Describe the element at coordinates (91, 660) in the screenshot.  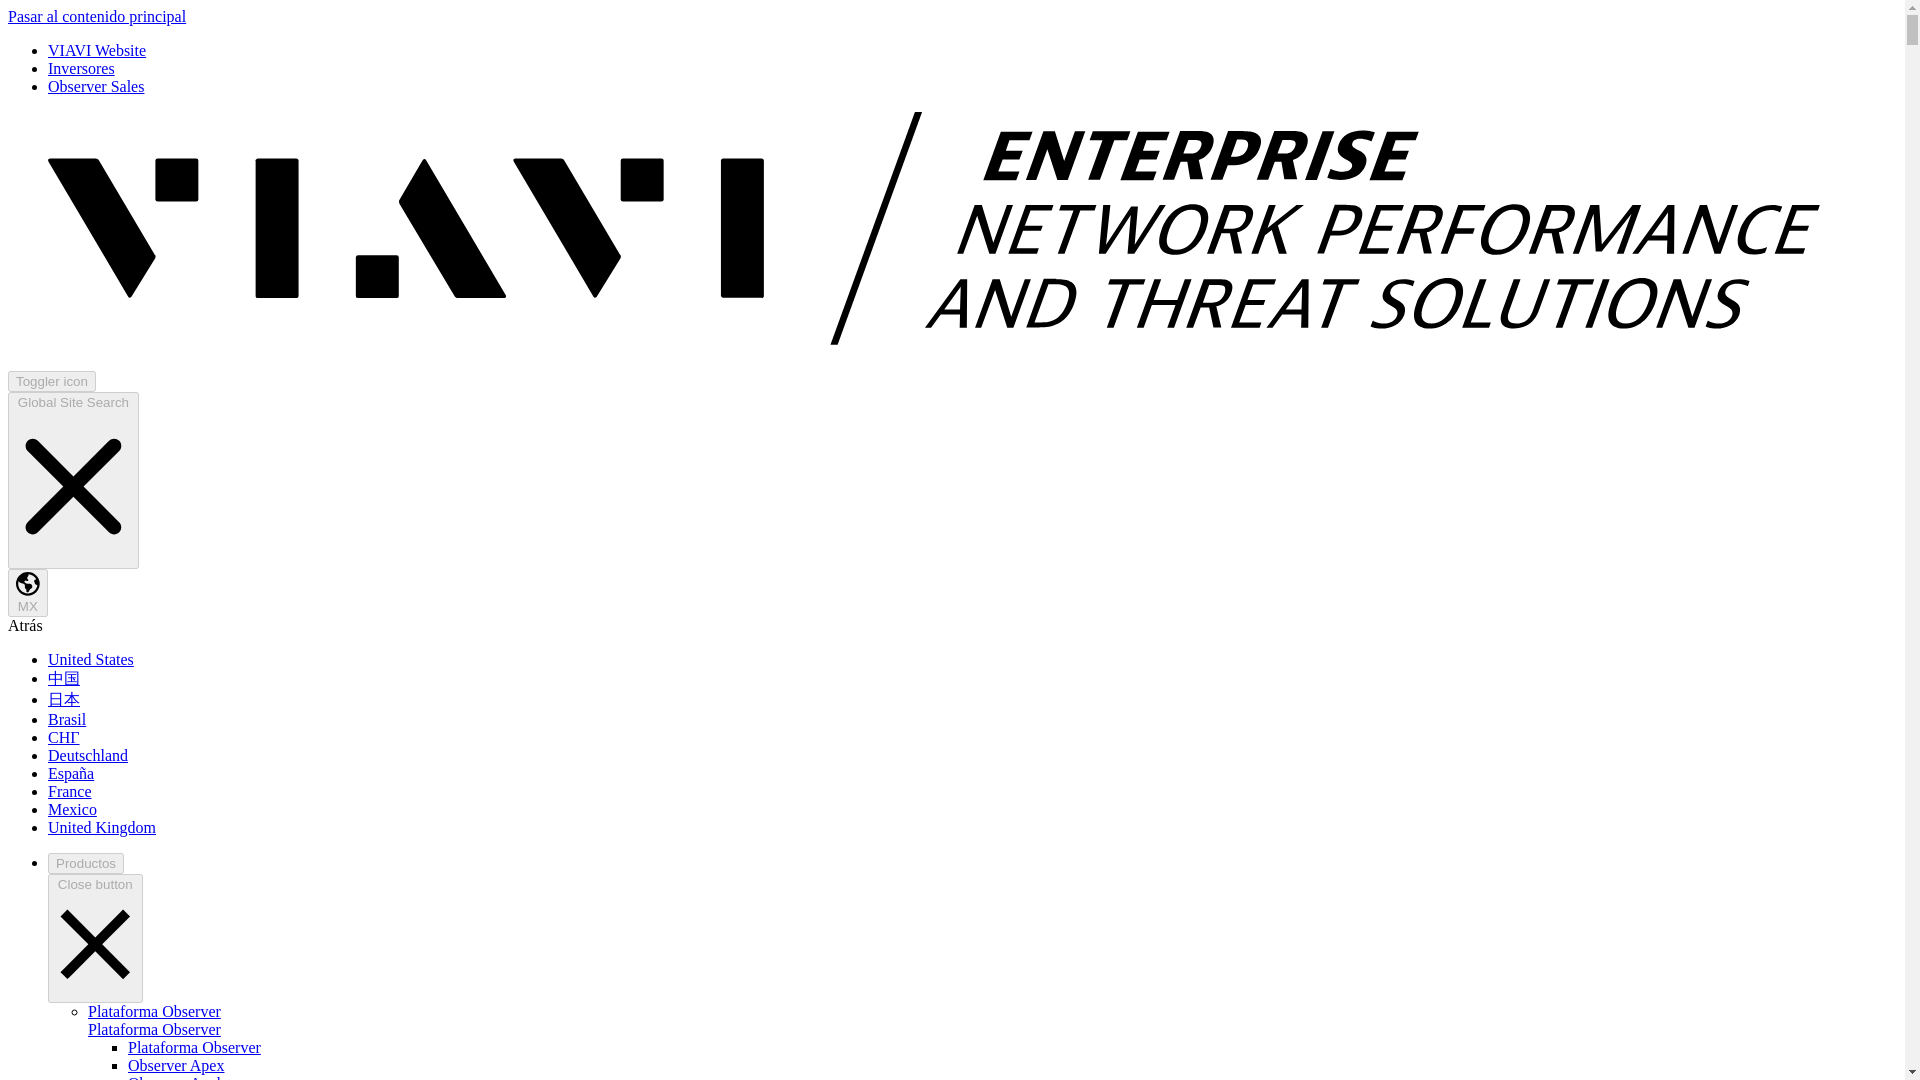
I see `United States` at that location.